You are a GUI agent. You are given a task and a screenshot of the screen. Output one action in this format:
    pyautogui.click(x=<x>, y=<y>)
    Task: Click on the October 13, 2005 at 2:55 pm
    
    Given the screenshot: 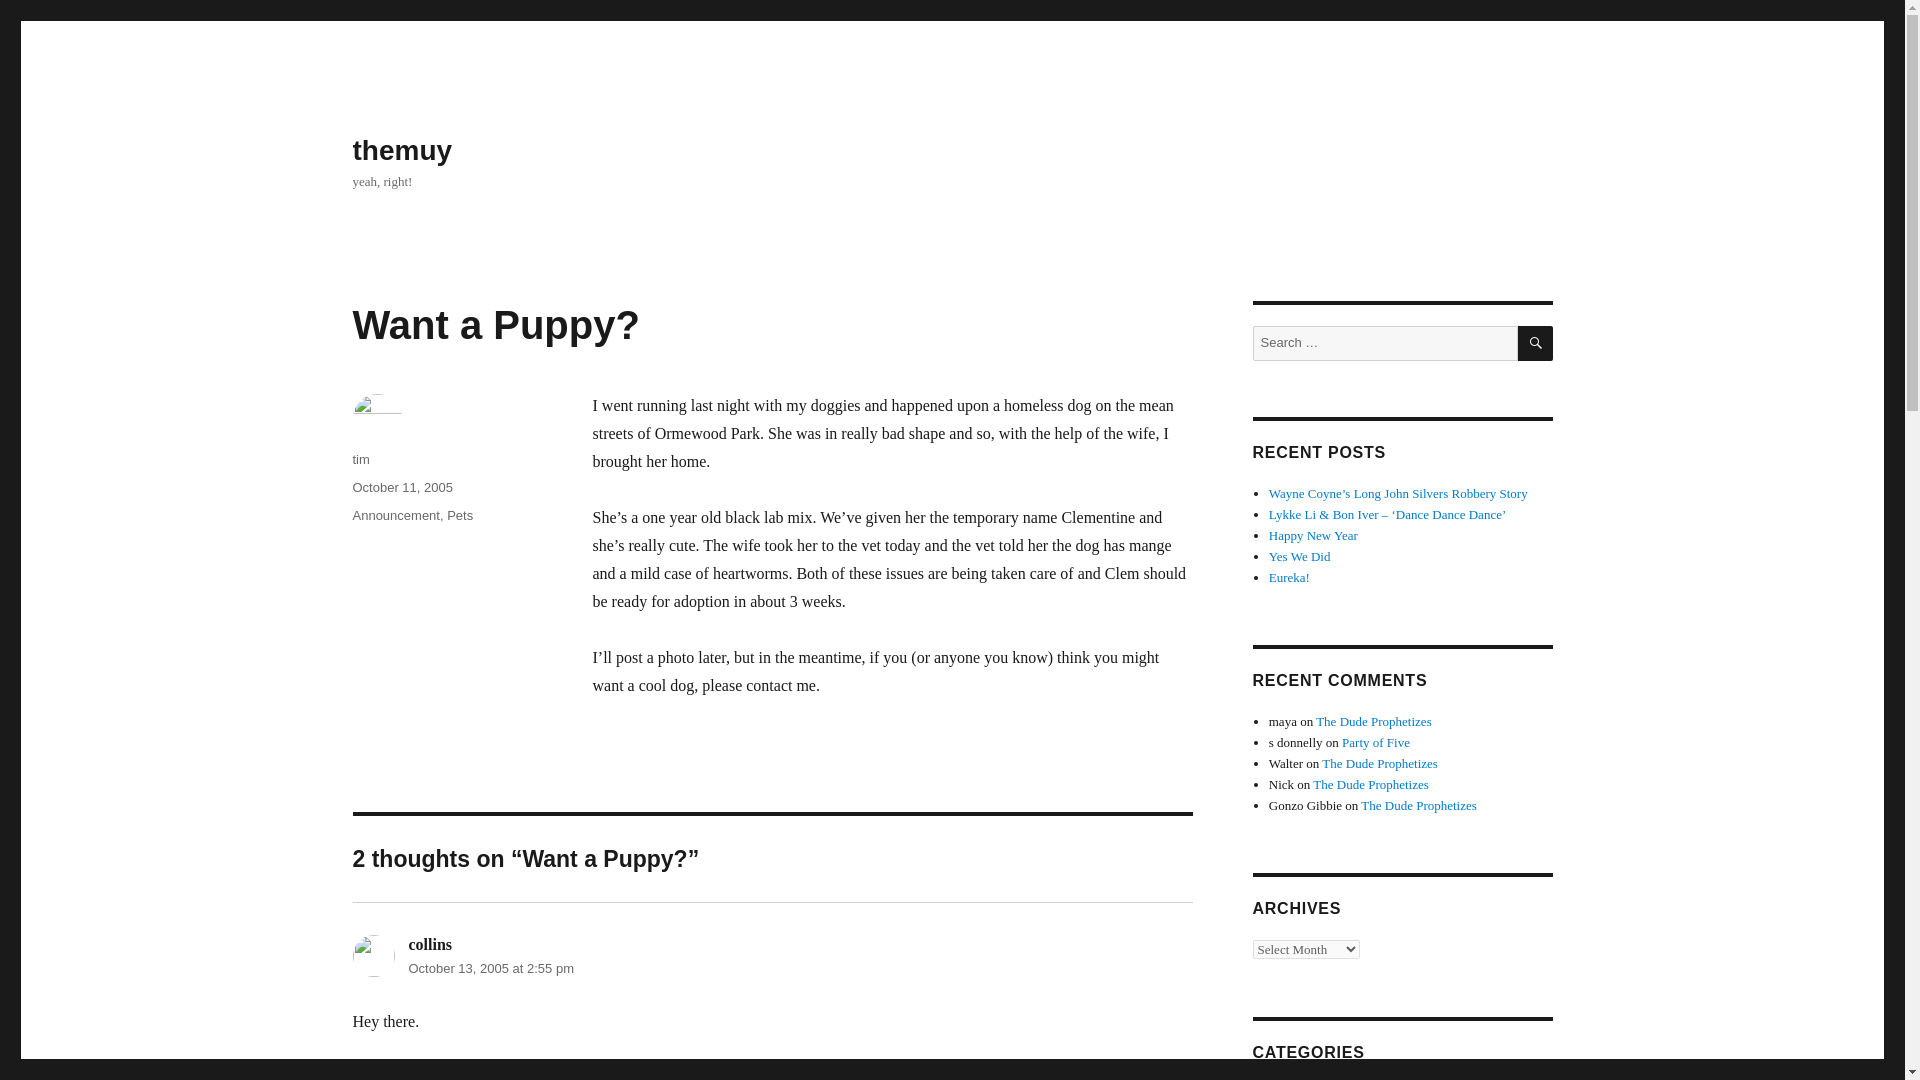 What is the action you would take?
    pyautogui.click(x=490, y=968)
    